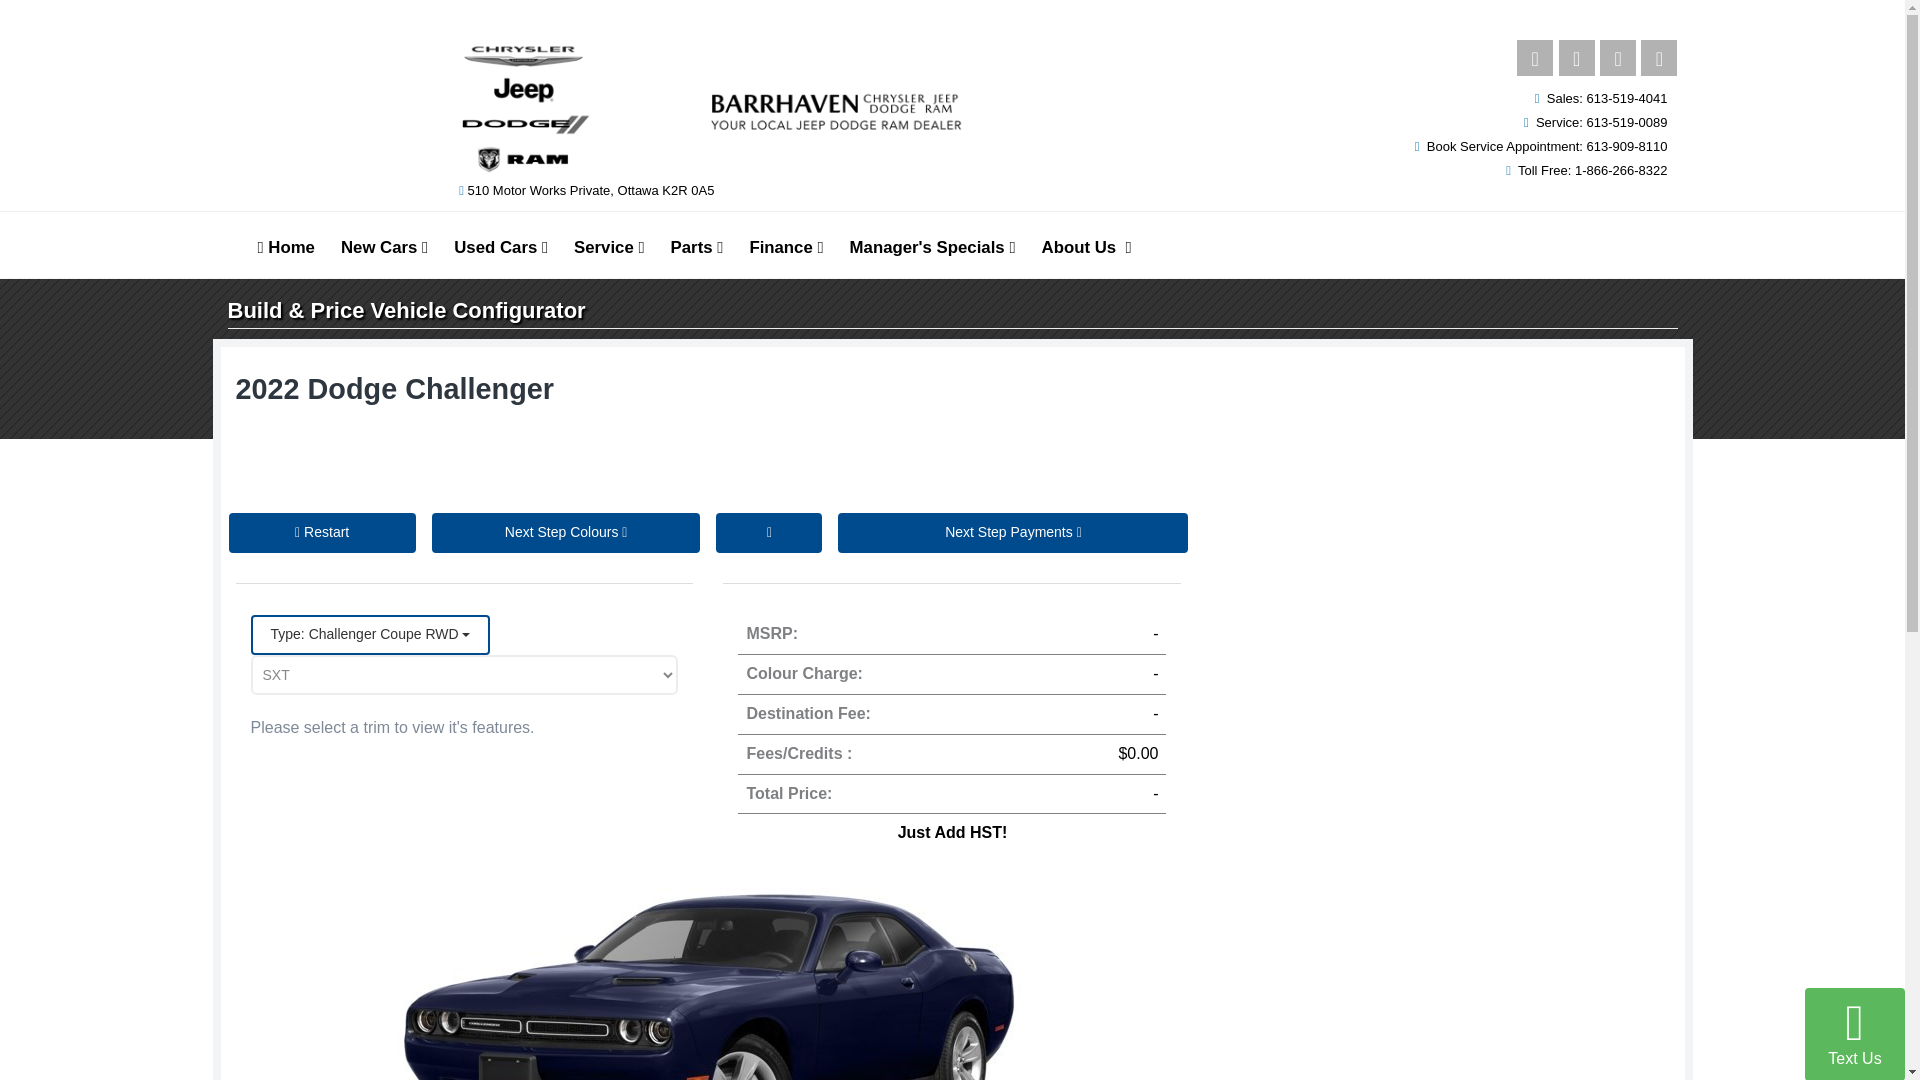 The width and height of the screenshot is (1920, 1080). Describe the element at coordinates (590, 190) in the screenshot. I see ` 510 Motor Works Private, Ottawa K2R 0A5` at that location.